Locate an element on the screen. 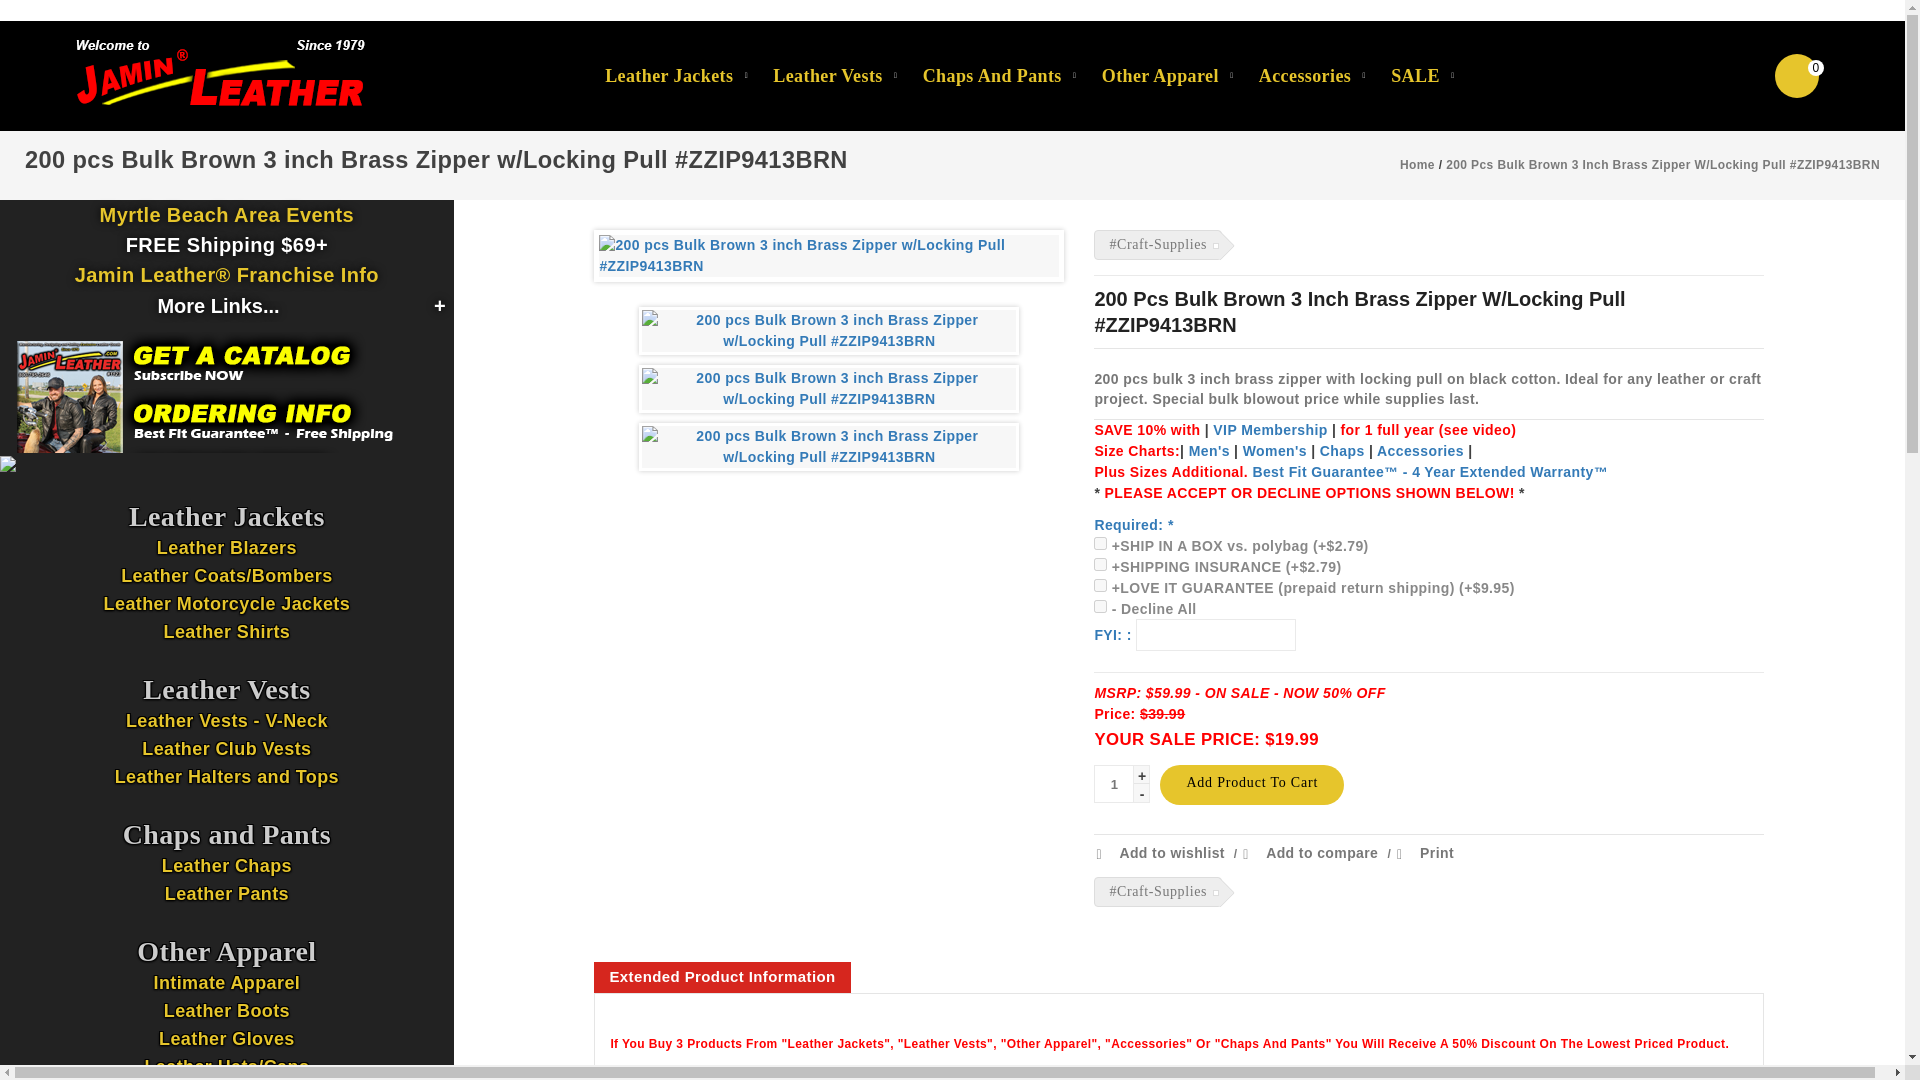  Chaps and Pants is located at coordinates (992, 75).